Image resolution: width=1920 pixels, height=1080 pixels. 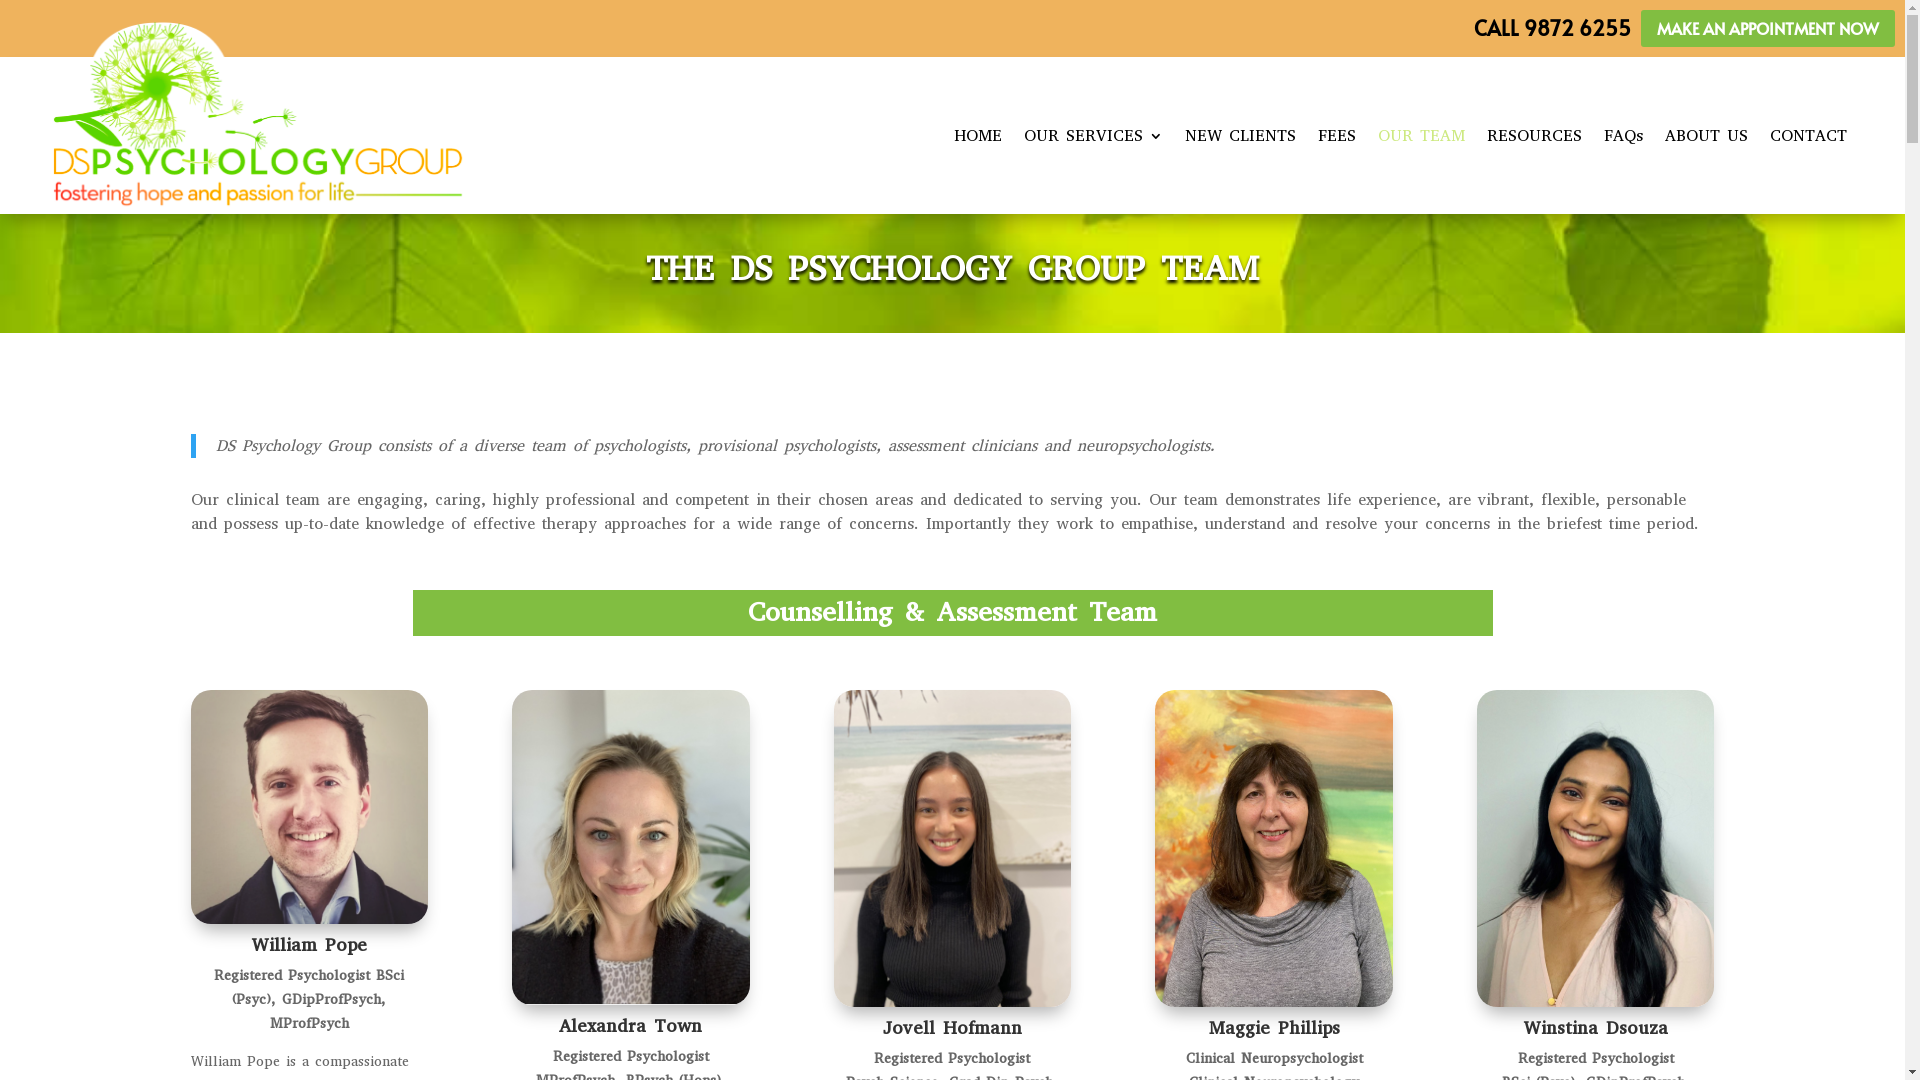 What do you see at coordinates (1094, 136) in the screenshot?
I see `OUR SERVICES` at bounding box center [1094, 136].